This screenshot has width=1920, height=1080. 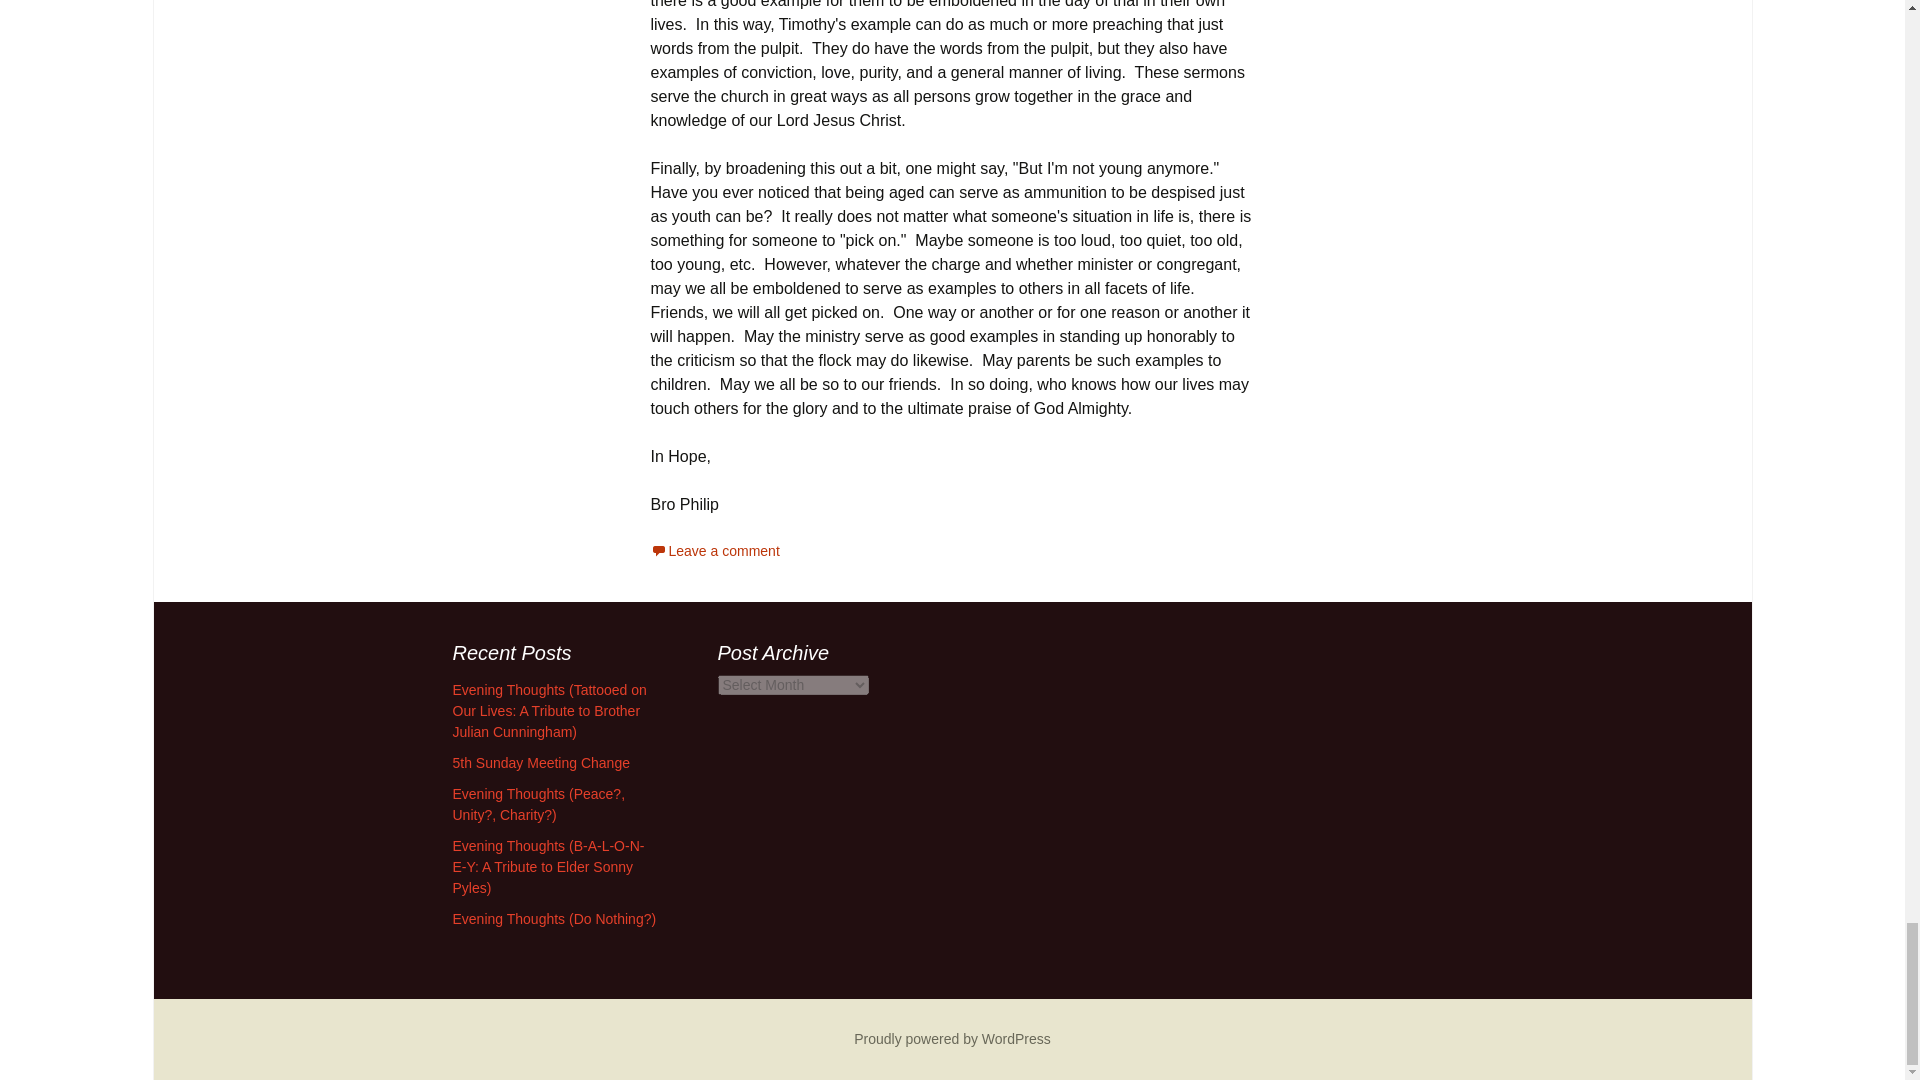 I want to click on Proudly powered by WordPress, so click(x=952, y=1038).